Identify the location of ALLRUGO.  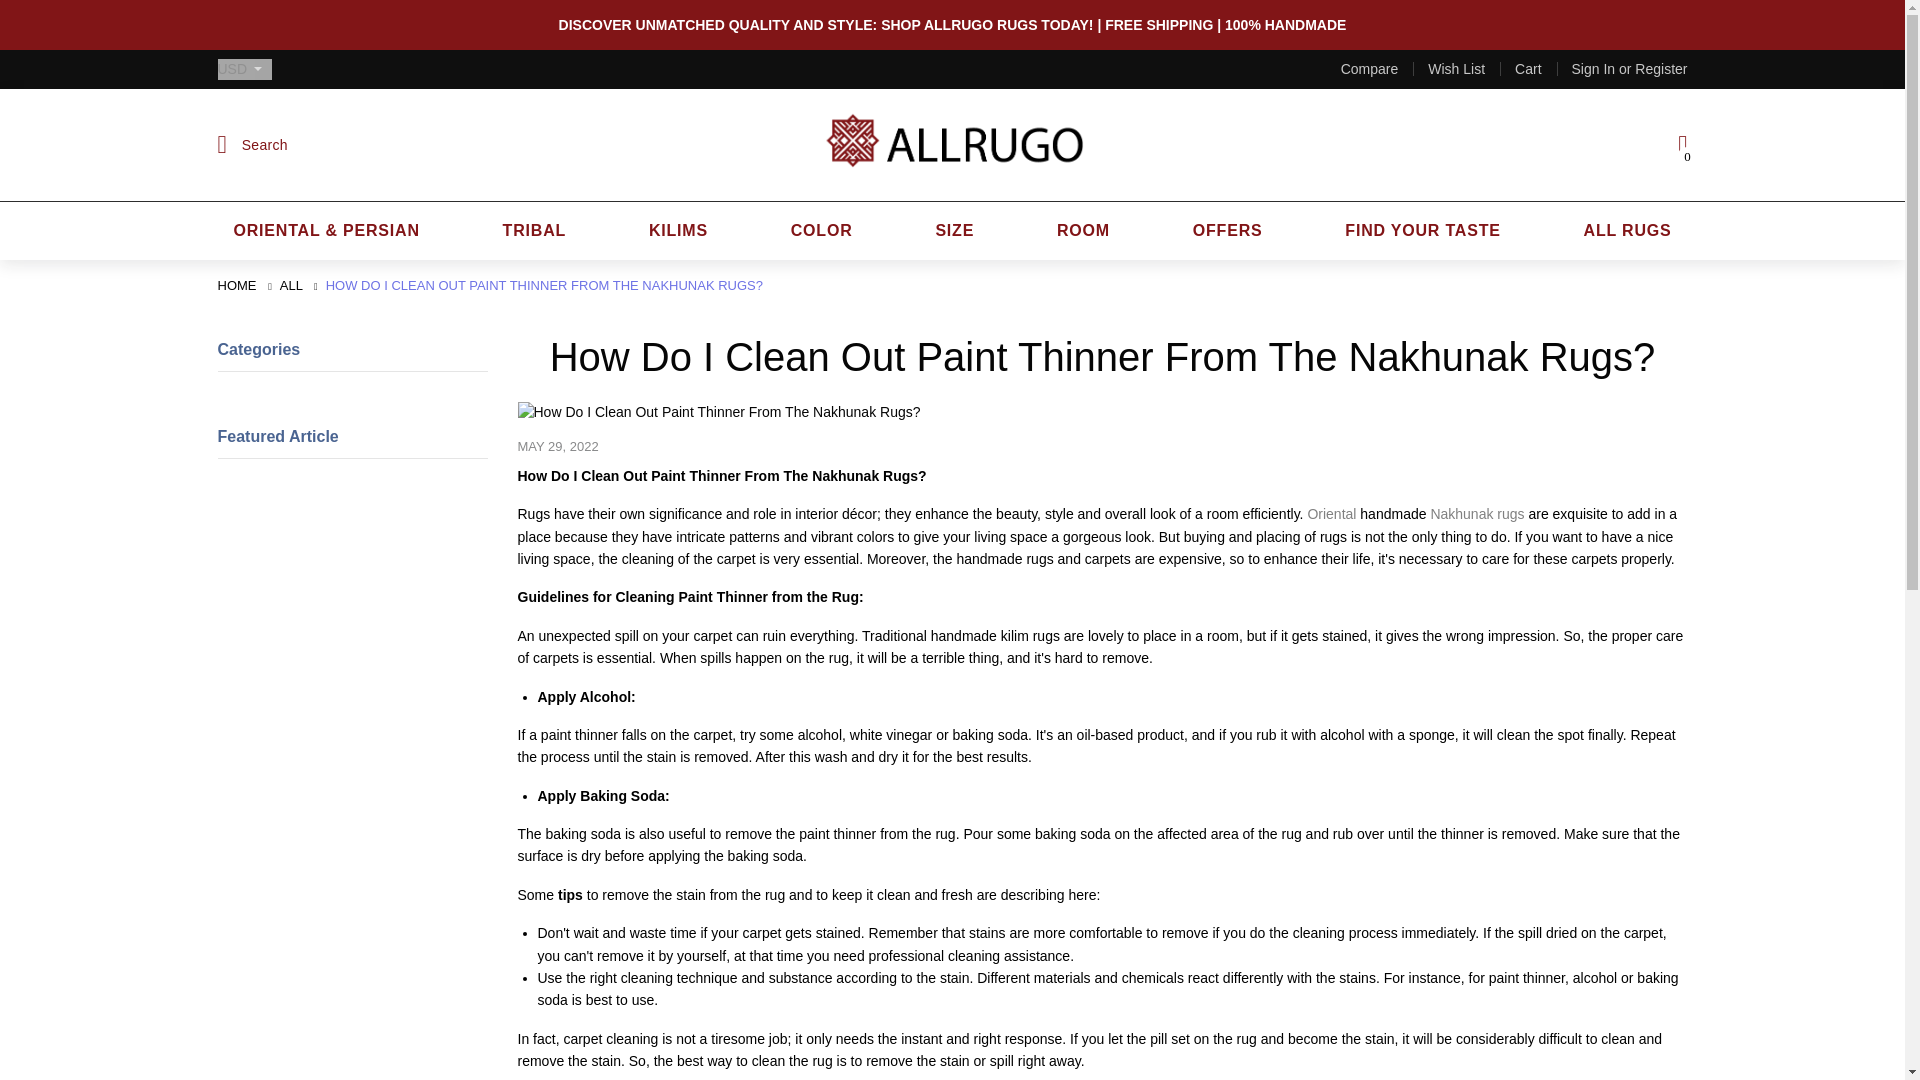
(240, 284).